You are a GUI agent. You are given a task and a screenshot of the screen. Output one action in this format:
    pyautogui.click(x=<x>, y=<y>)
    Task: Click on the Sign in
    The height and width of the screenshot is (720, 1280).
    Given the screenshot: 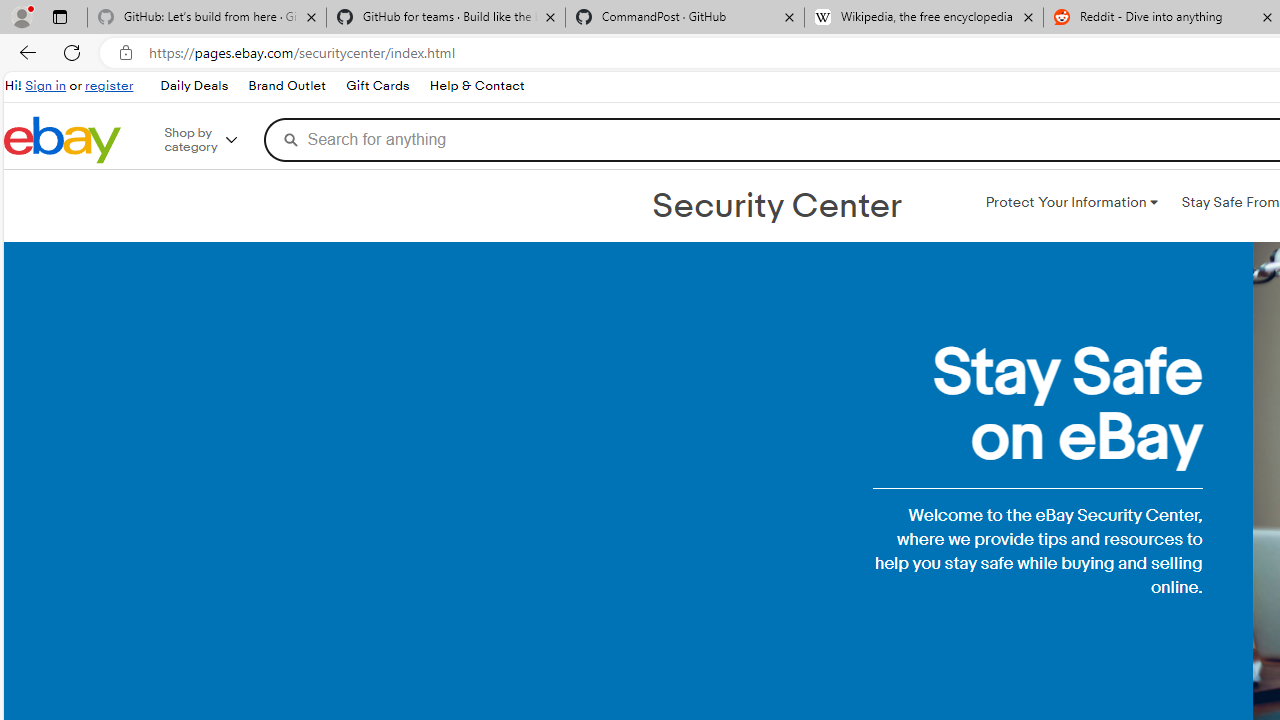 What is the action you would take?
    pyautogui.click(x=46, y=86)
    